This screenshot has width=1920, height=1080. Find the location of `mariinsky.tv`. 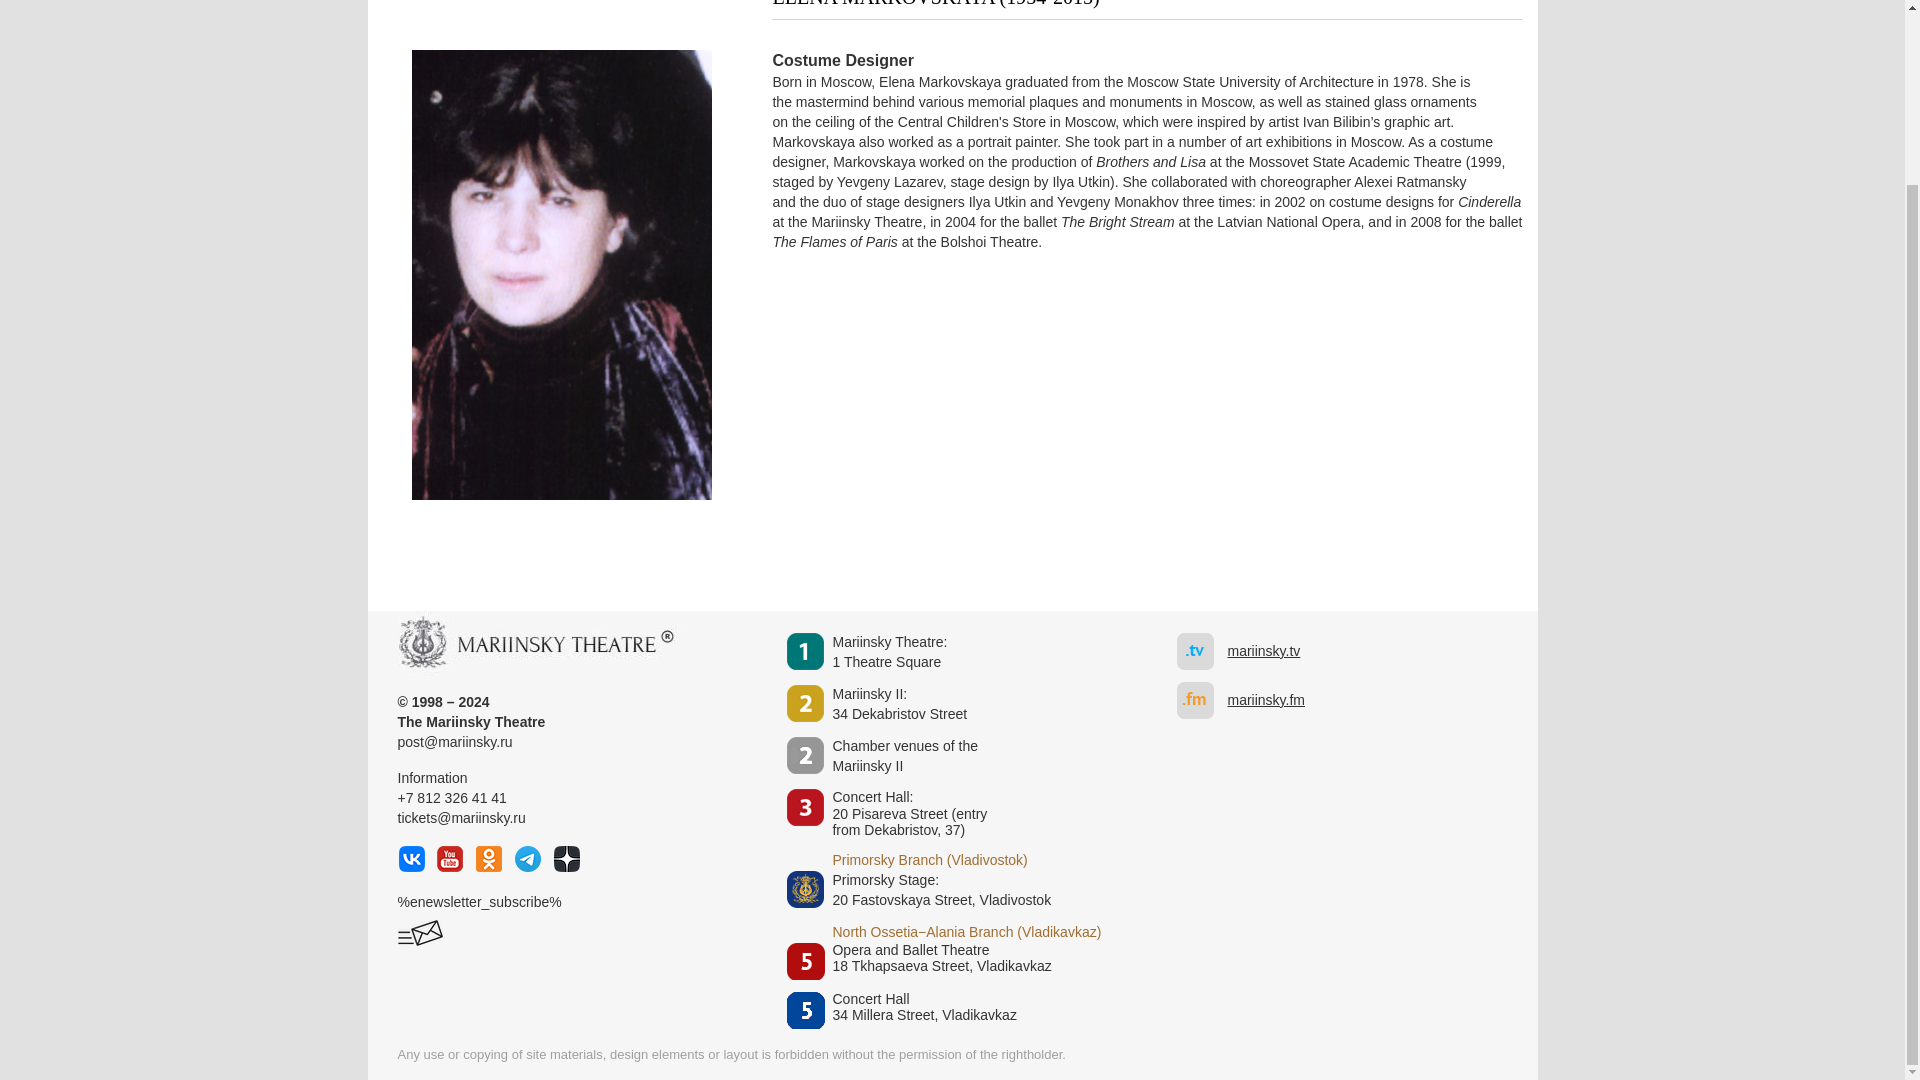

mariinsky.tv is located at coordinates (960, 960).